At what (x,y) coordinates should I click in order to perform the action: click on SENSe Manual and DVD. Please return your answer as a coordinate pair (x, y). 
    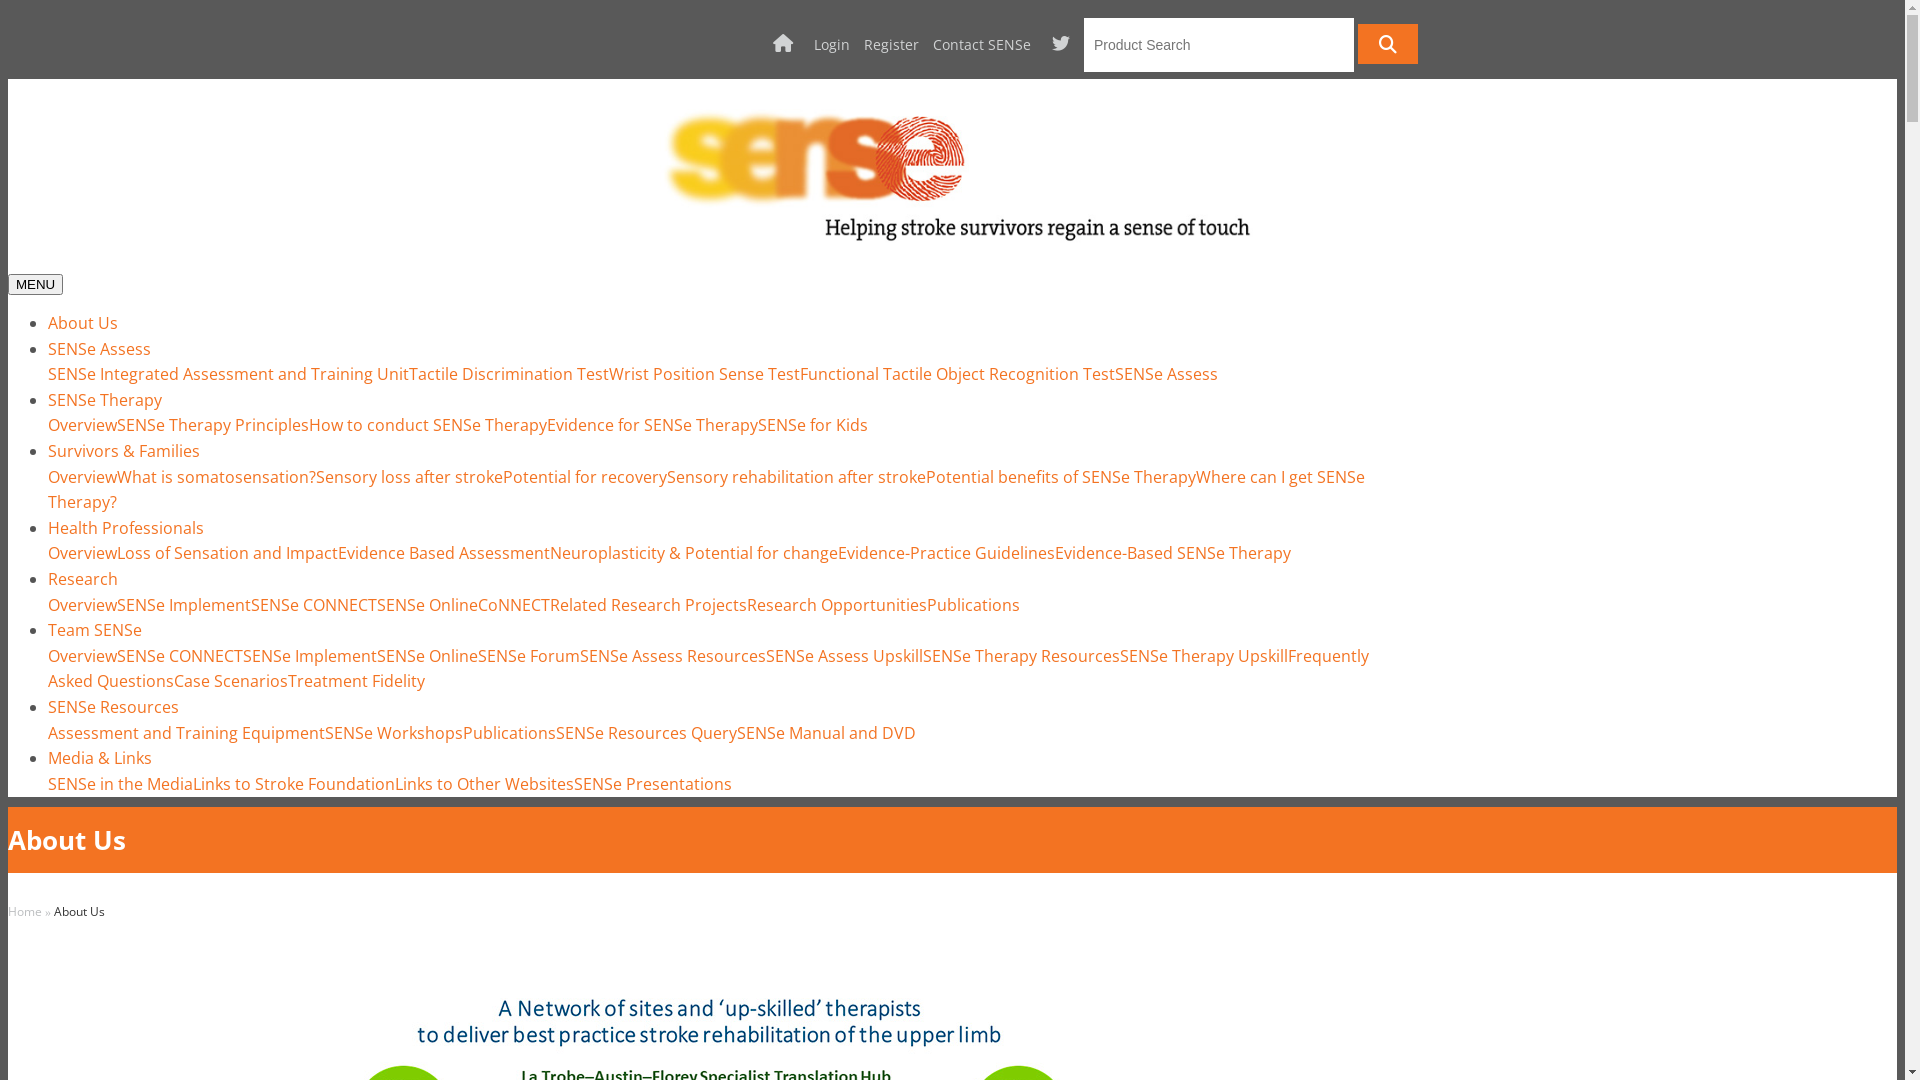
    Looking at the image, I should click on (826, 733).